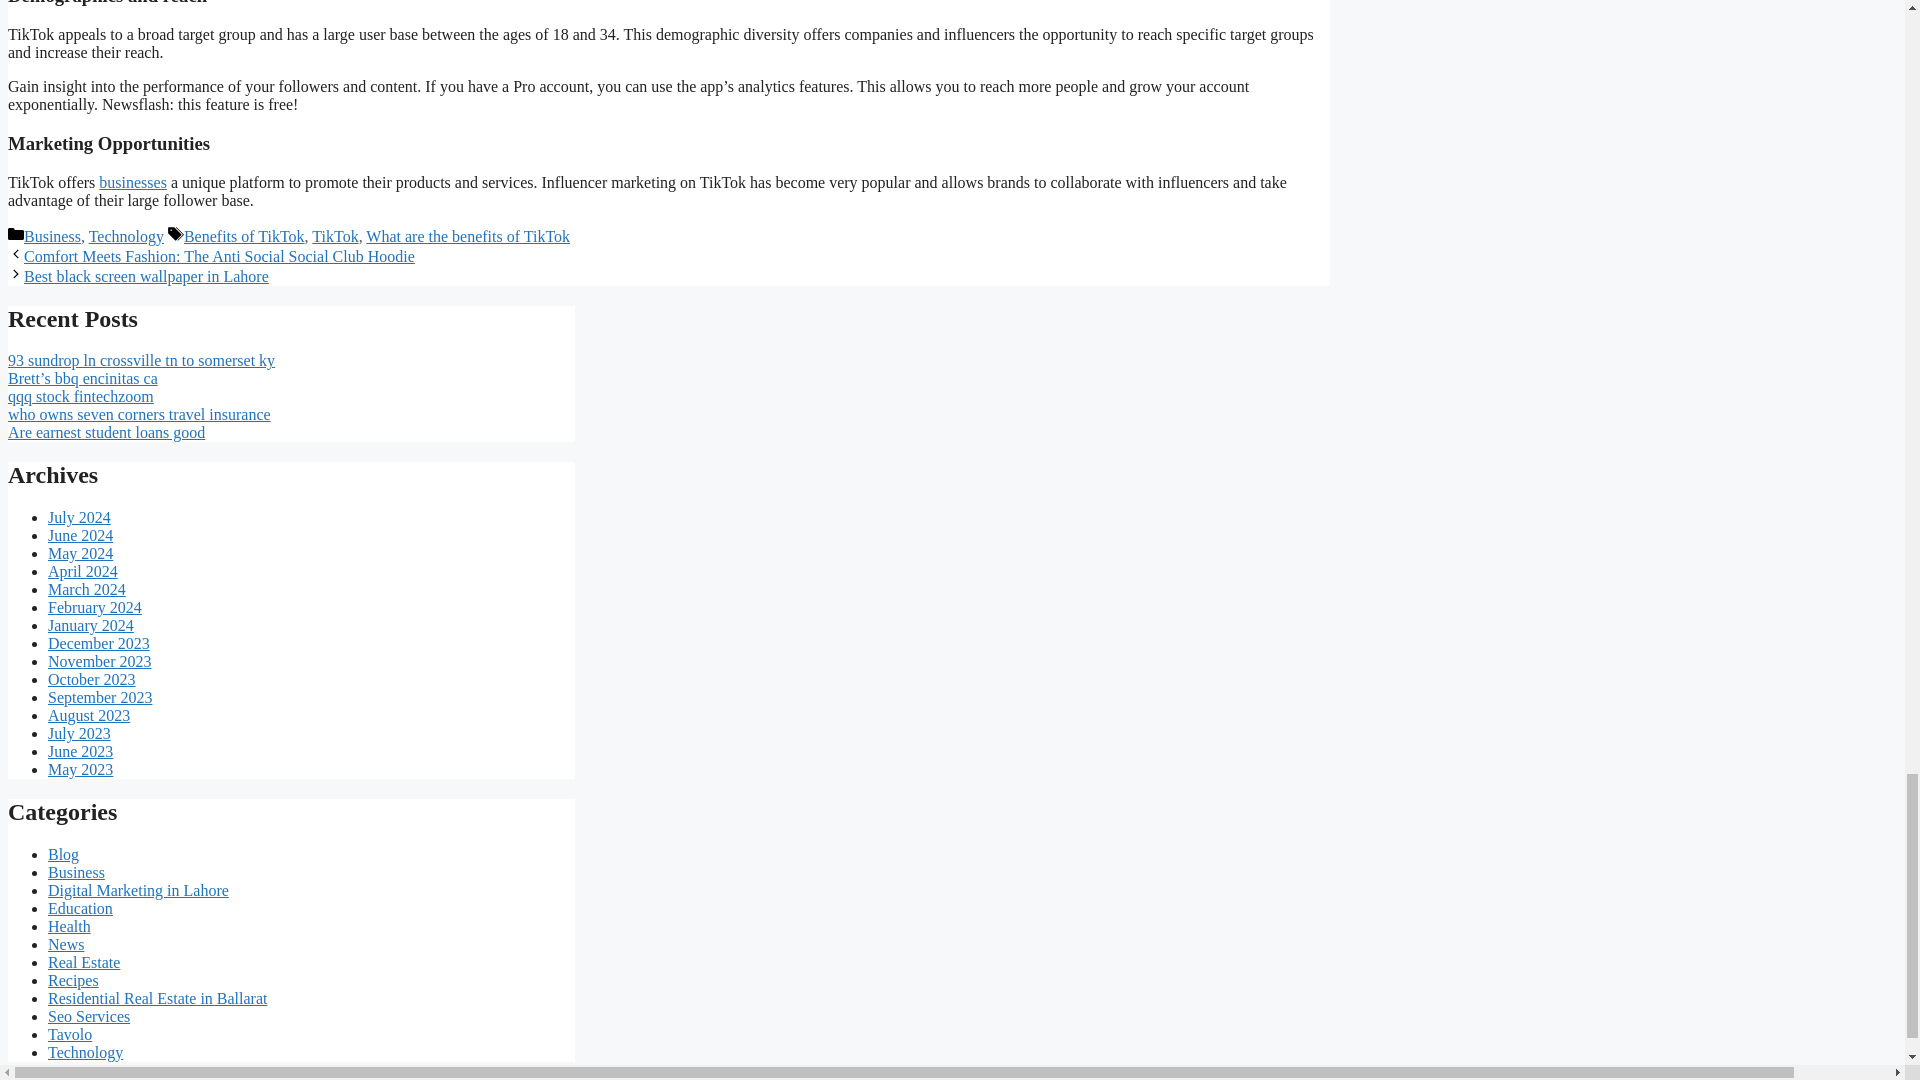 The height and width of the screenshot is (1080, 1920). Describe the element at coordinates (146, 276) in the screenshot. I see `Best black screen wallpaper in Lahore` at that location.